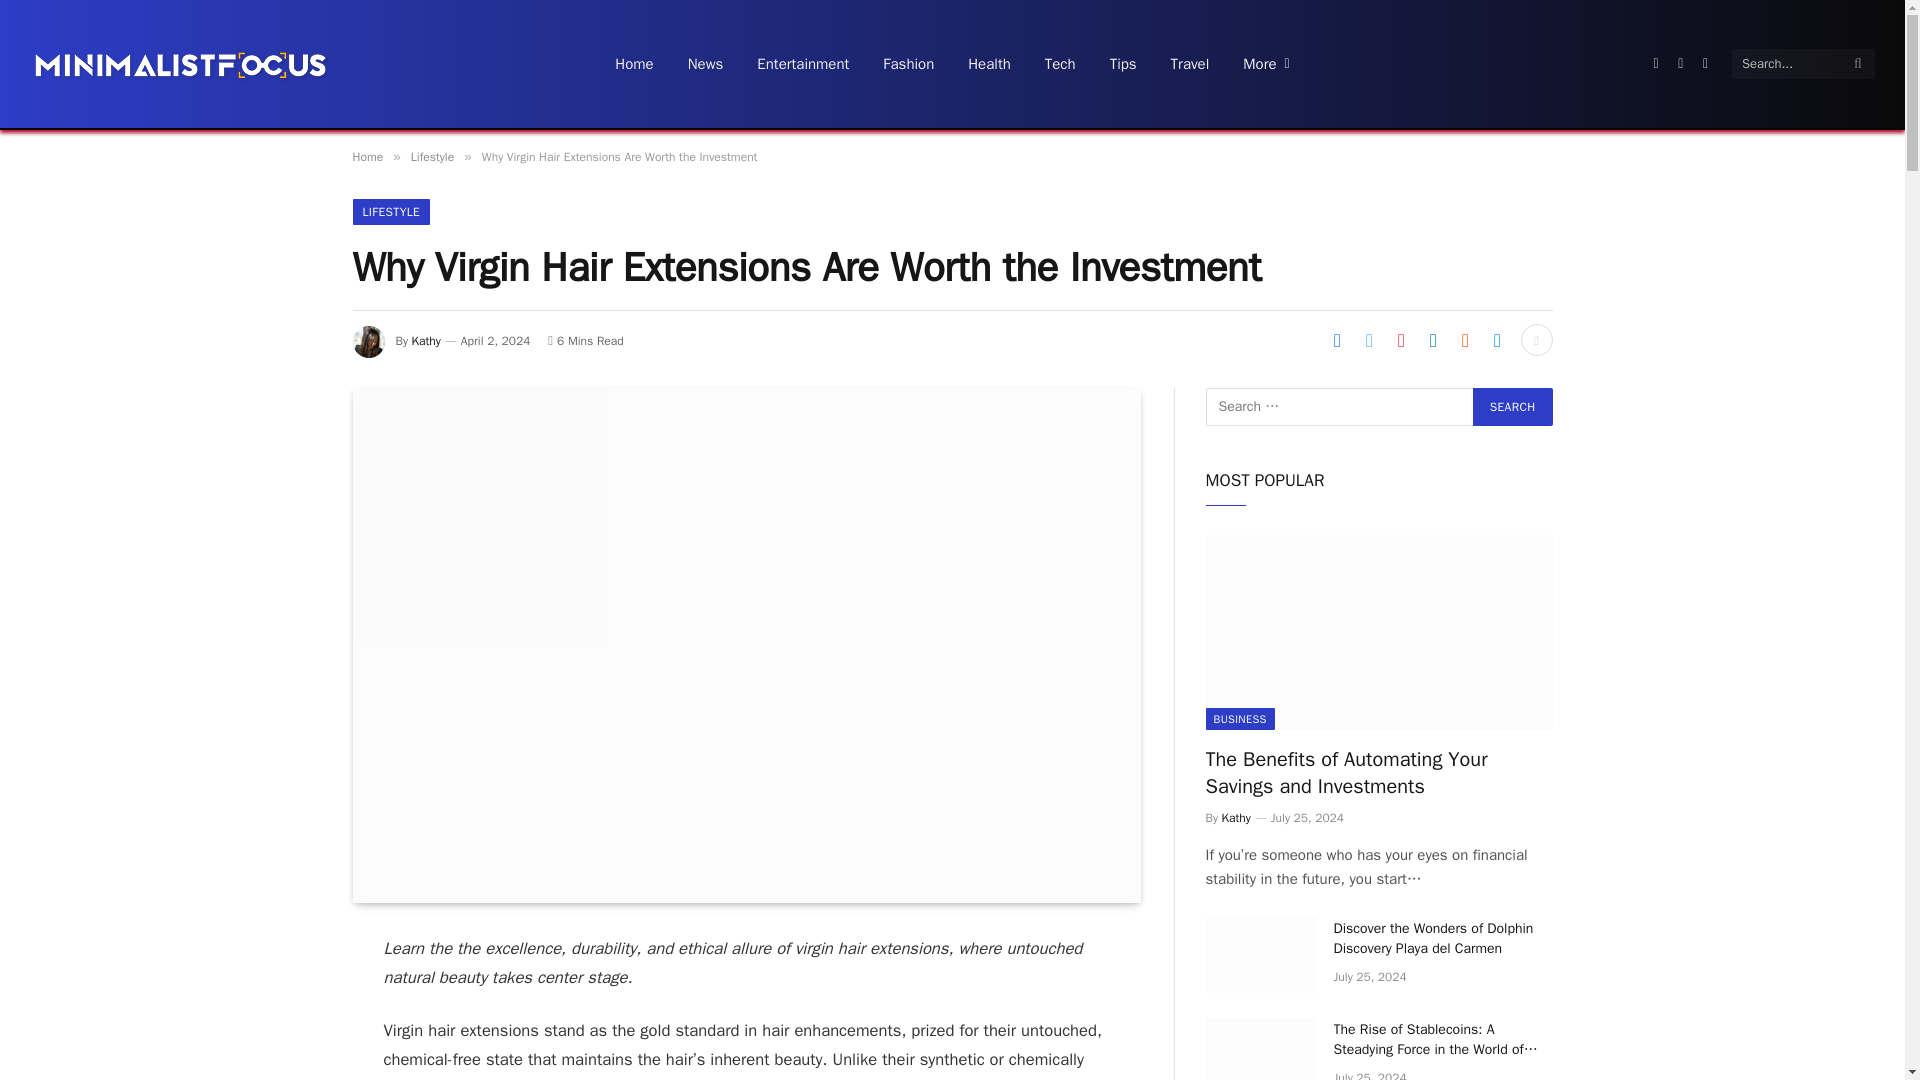  What do you see at coordinates (426, 340) in the screenshot?
I see `Posts by Kathy` at bounding box center [426, 340].